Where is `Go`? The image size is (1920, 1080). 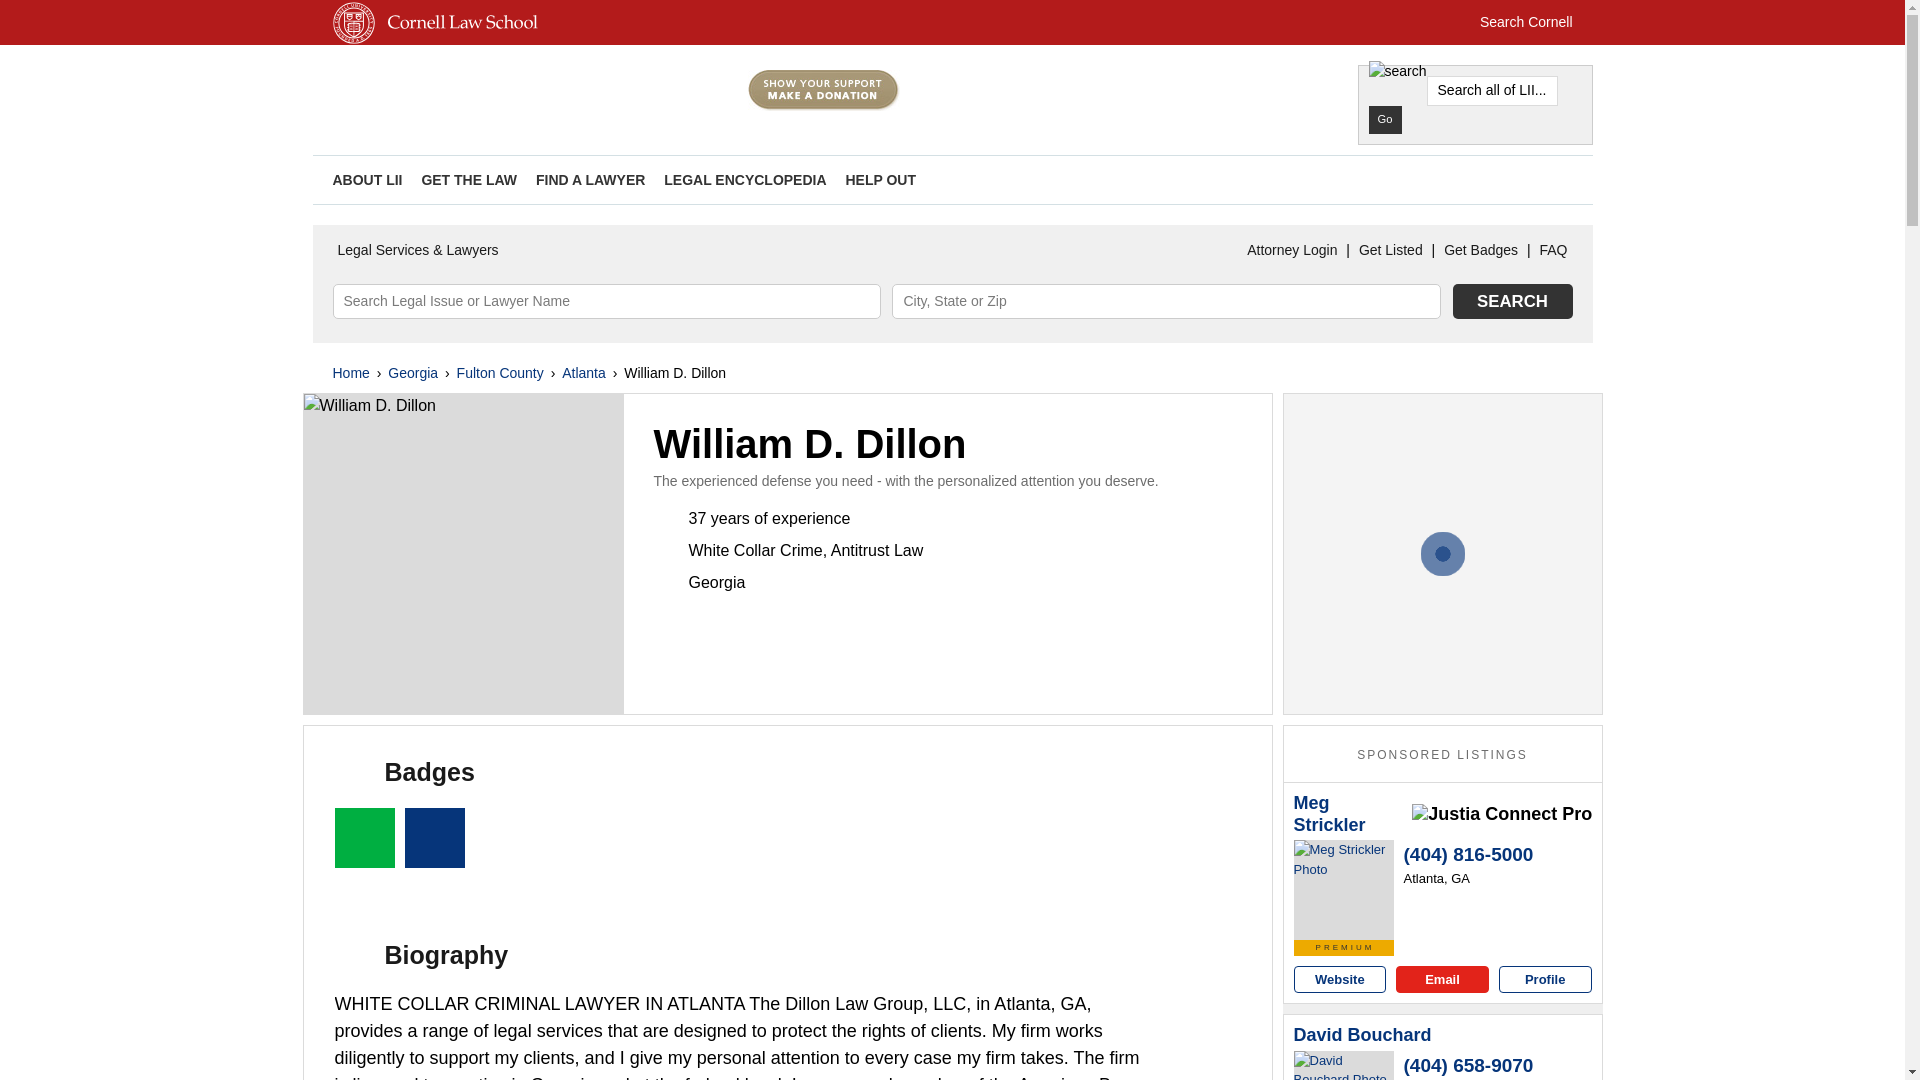
Go is located at coordinates (1384, 119).